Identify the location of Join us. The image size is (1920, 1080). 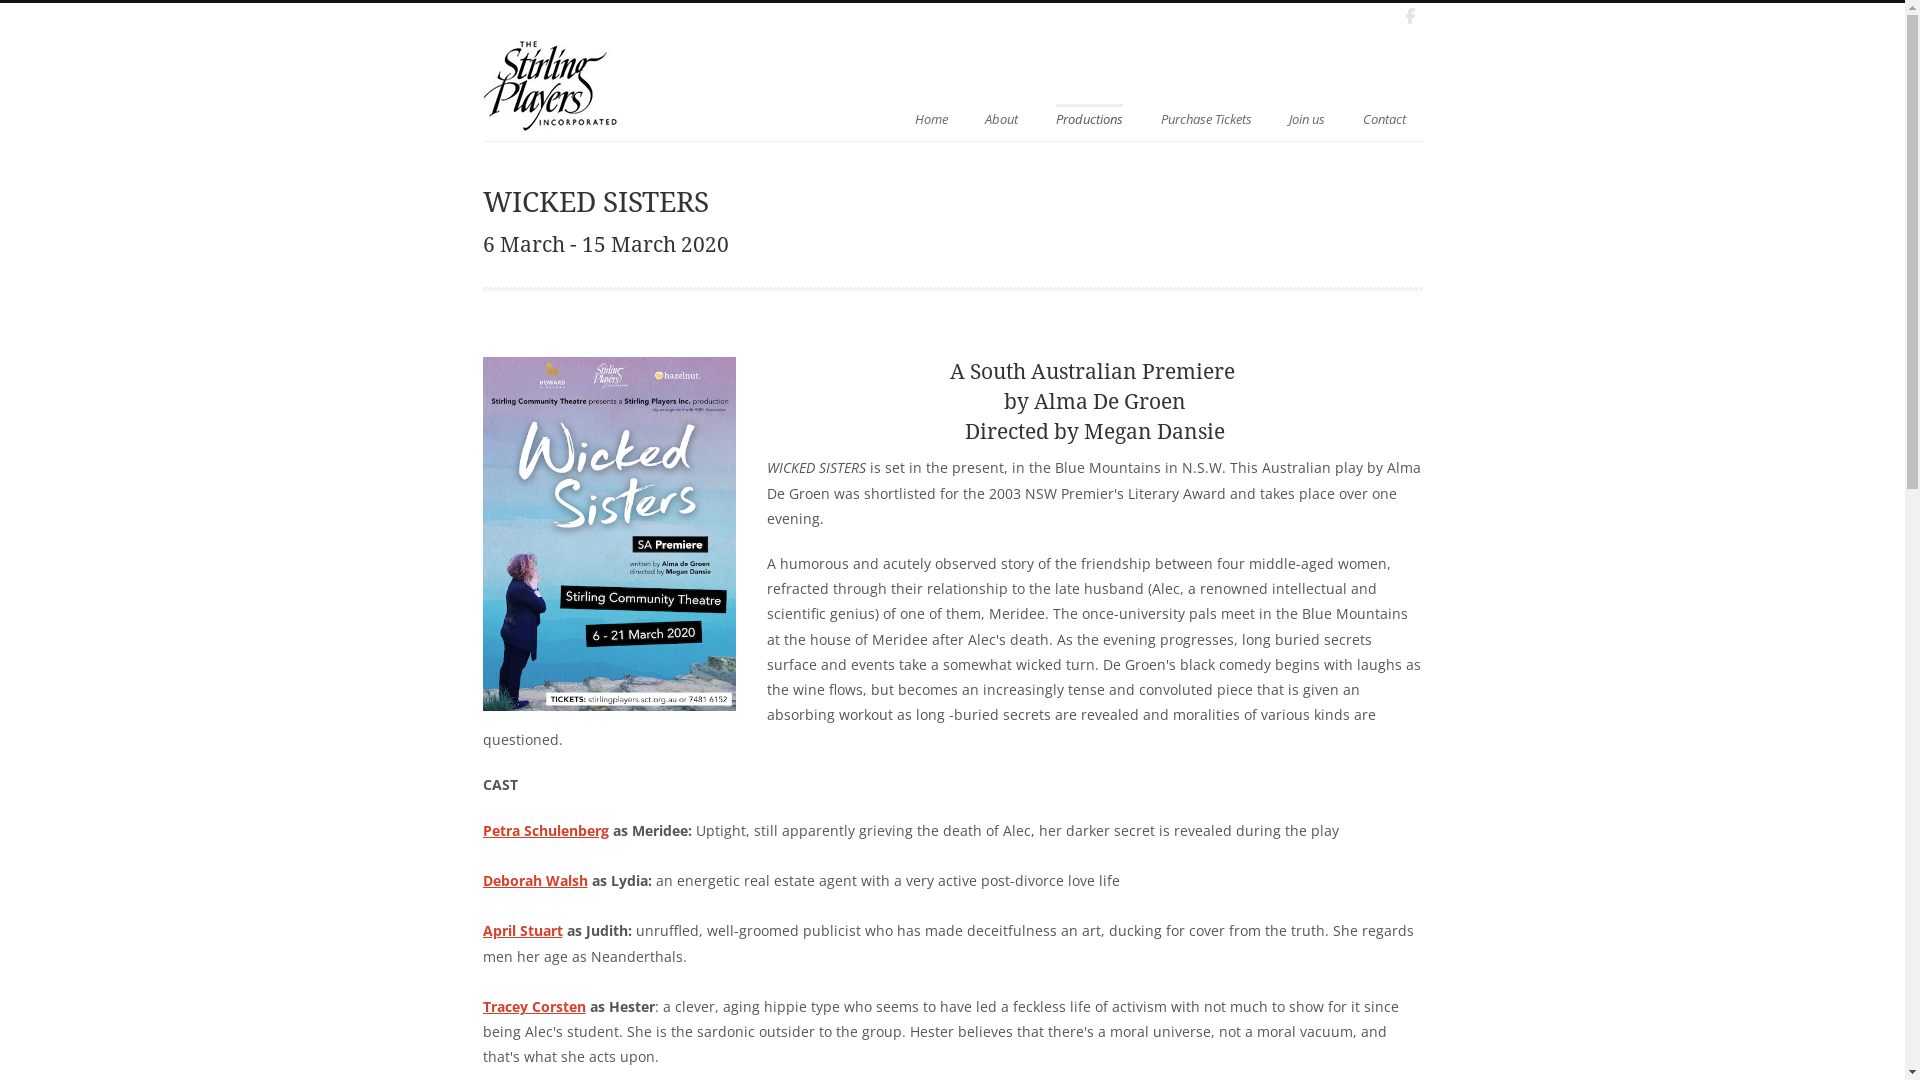
(1307, 118).